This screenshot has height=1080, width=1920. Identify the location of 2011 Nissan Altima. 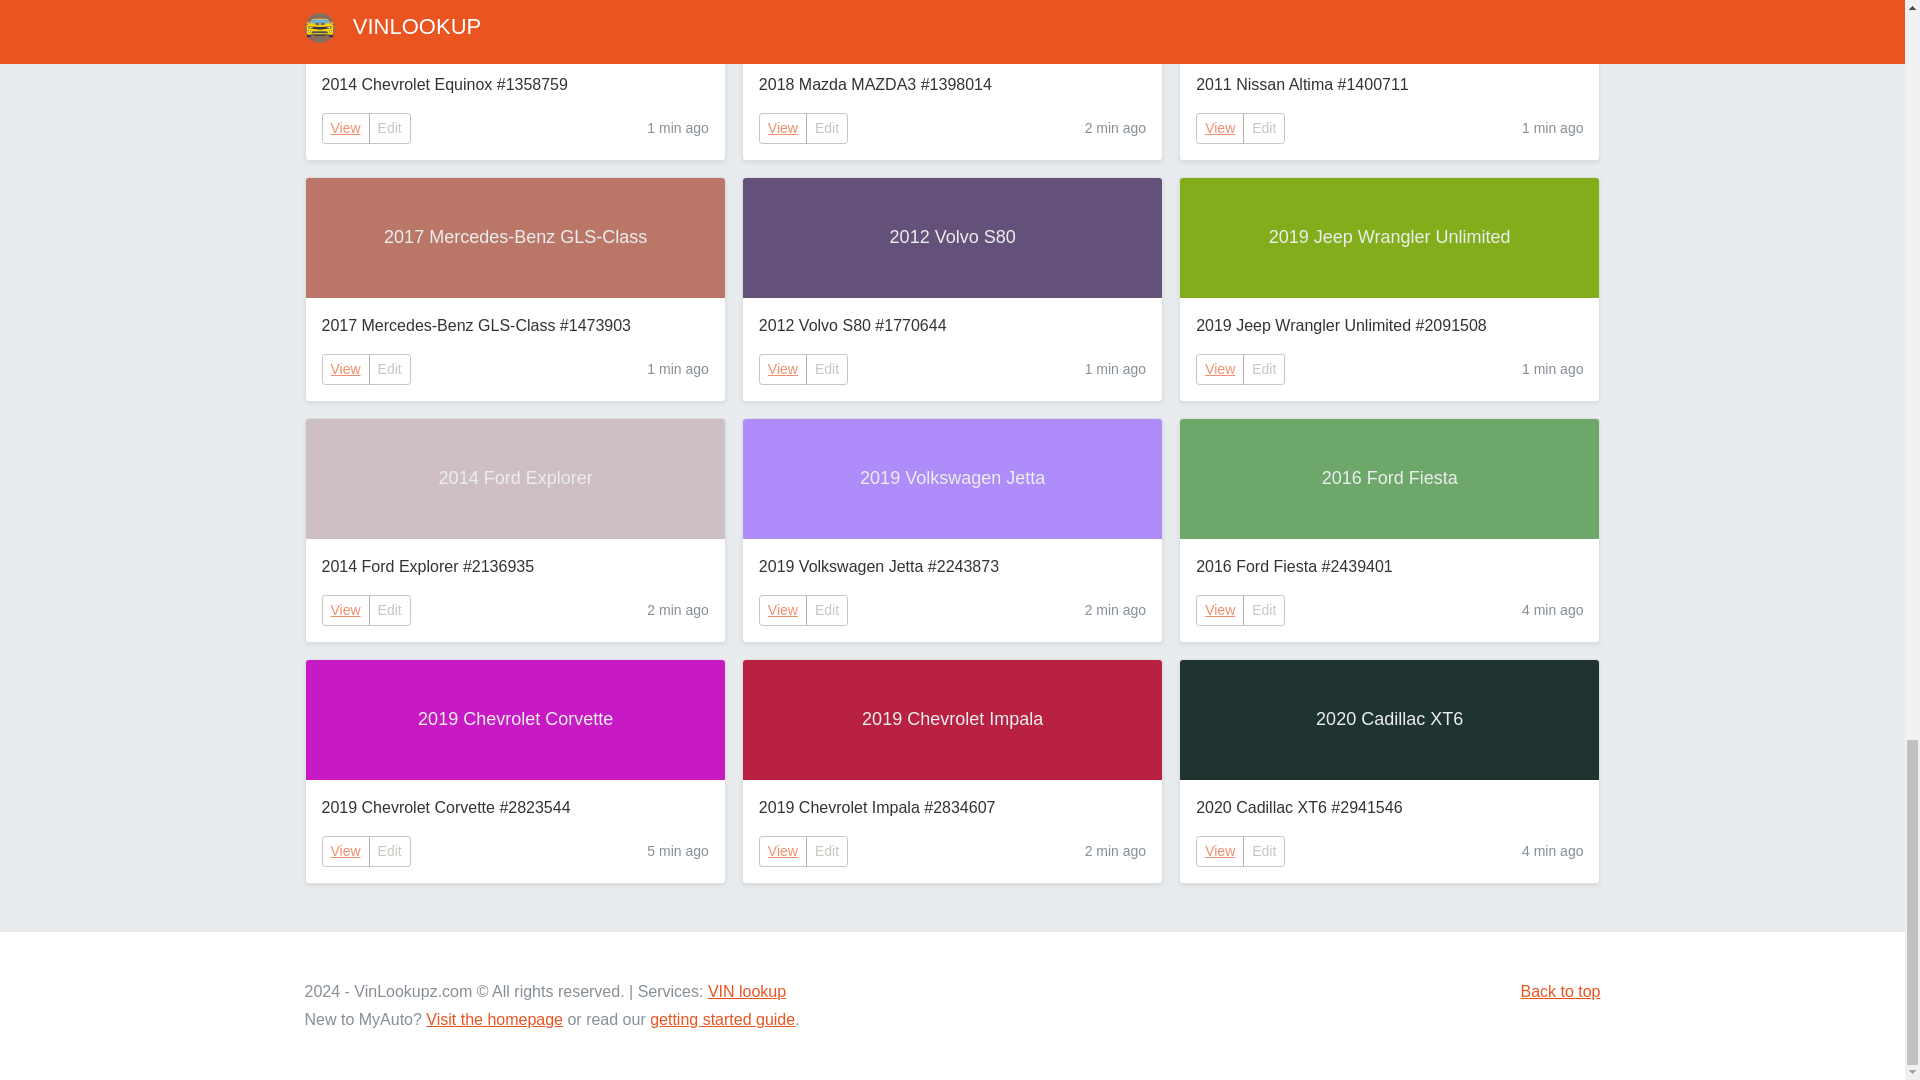
(1390, 28).